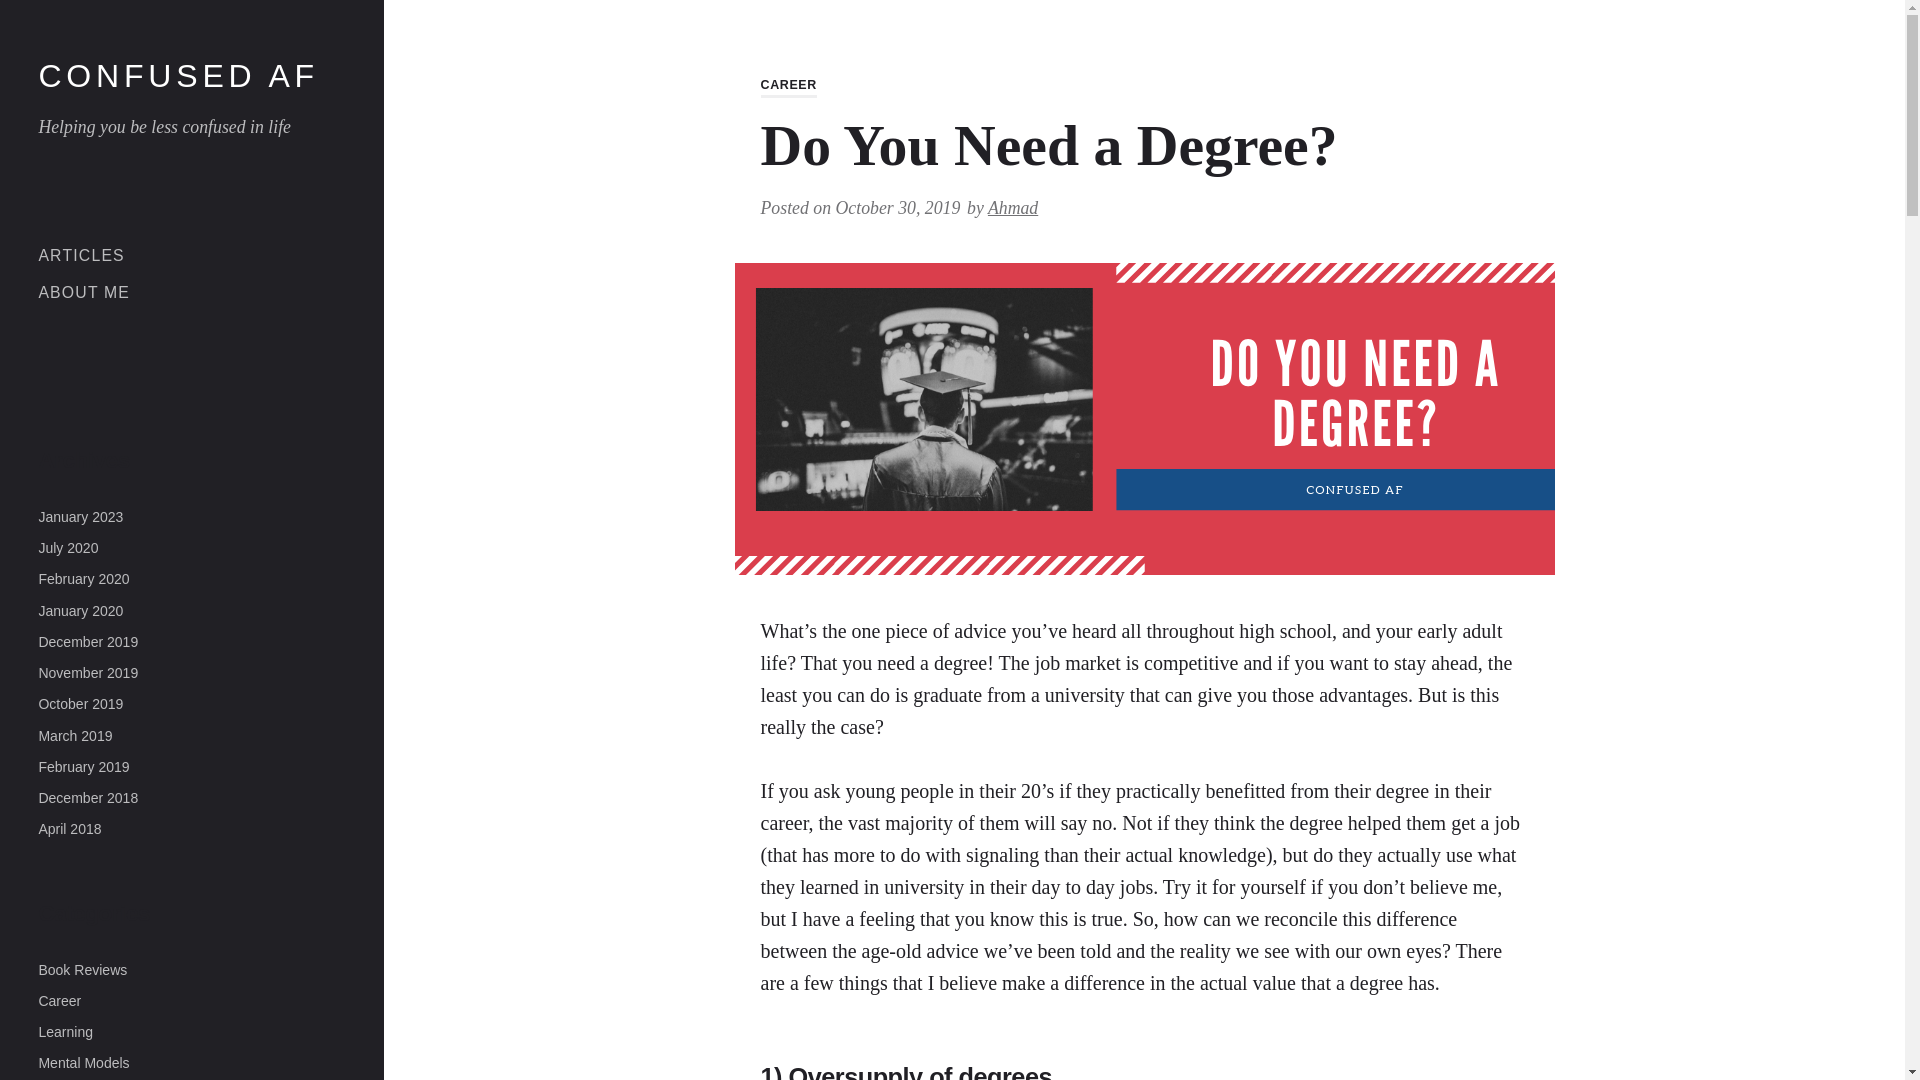 The width and height of the screenshot is (1920, 1080). I want to click on July 2020, so click(68, 548).